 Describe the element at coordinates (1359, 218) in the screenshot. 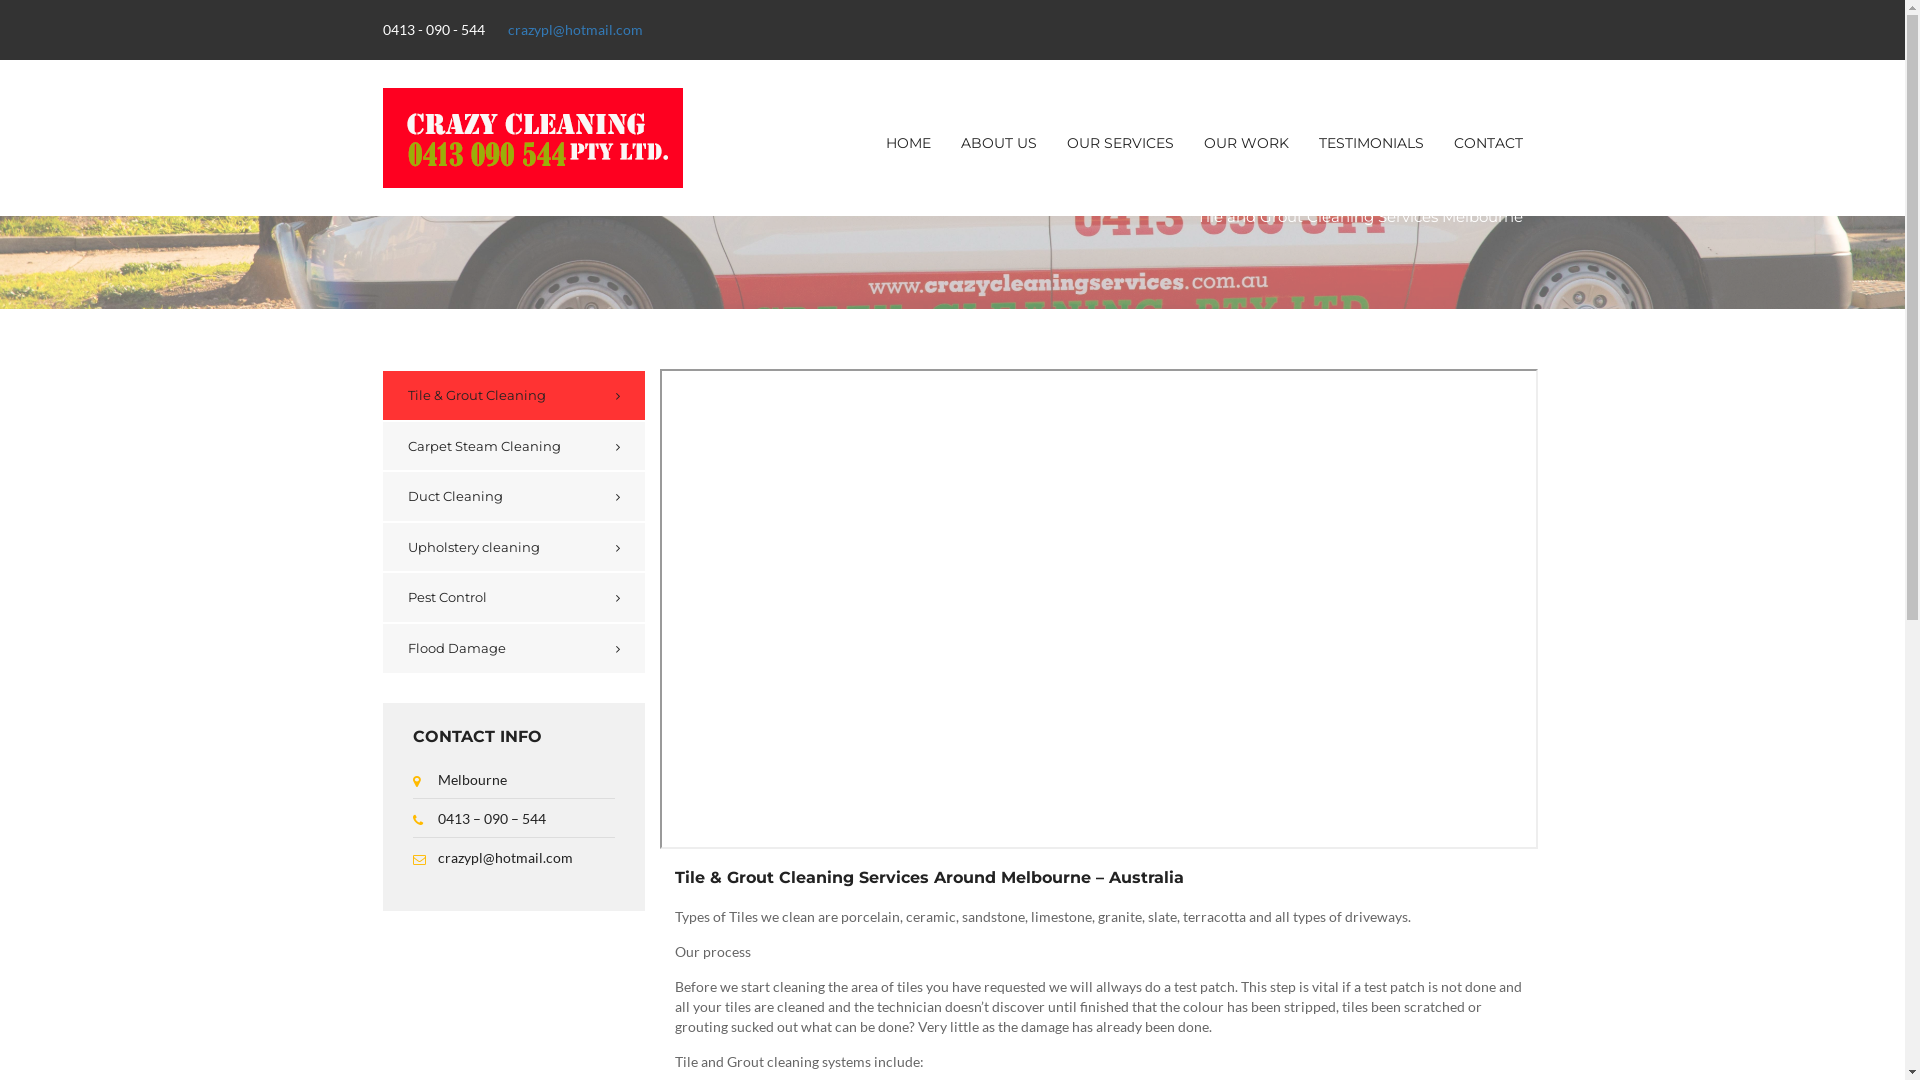

I see `Tile and Grout Cleaning Services Melbourne` at that location.